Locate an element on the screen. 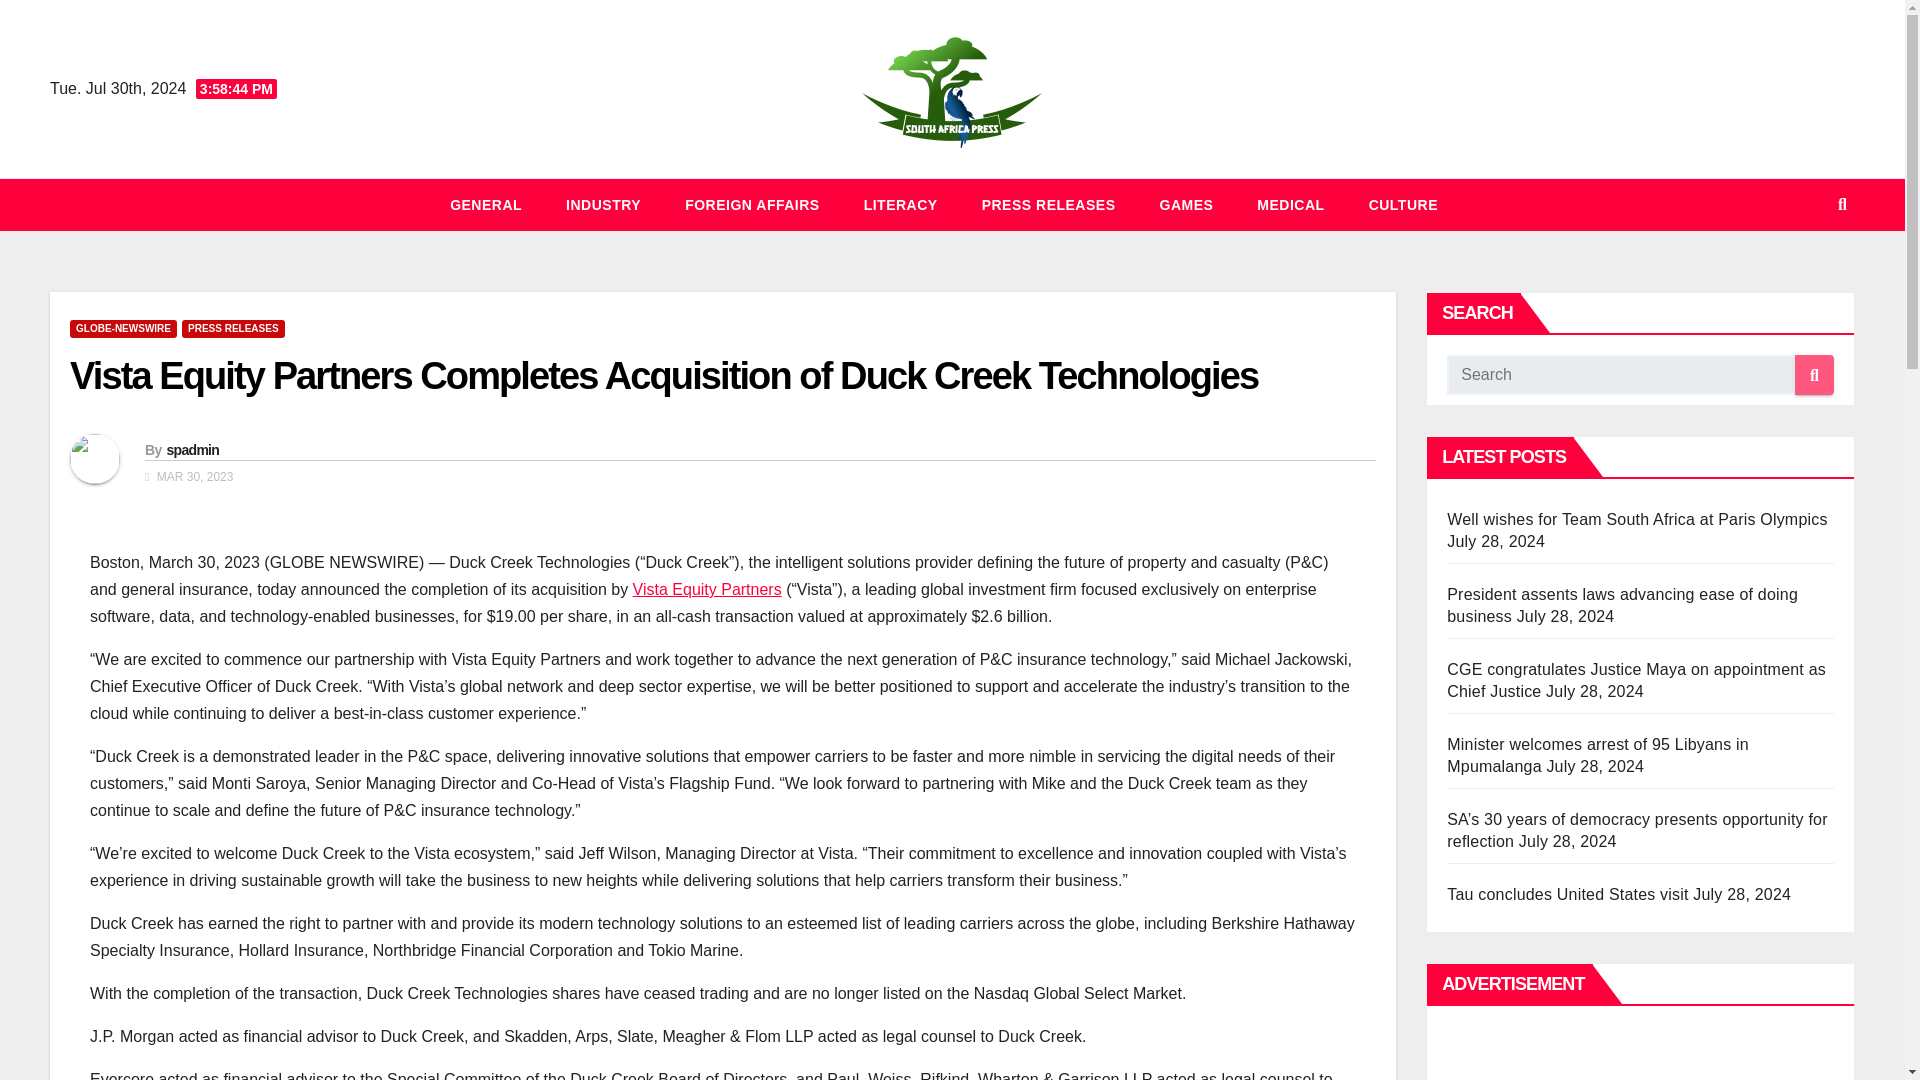 The width and height of the screenshot is (1920, 1080). Press Releases is located at coordinates (1049, 205).